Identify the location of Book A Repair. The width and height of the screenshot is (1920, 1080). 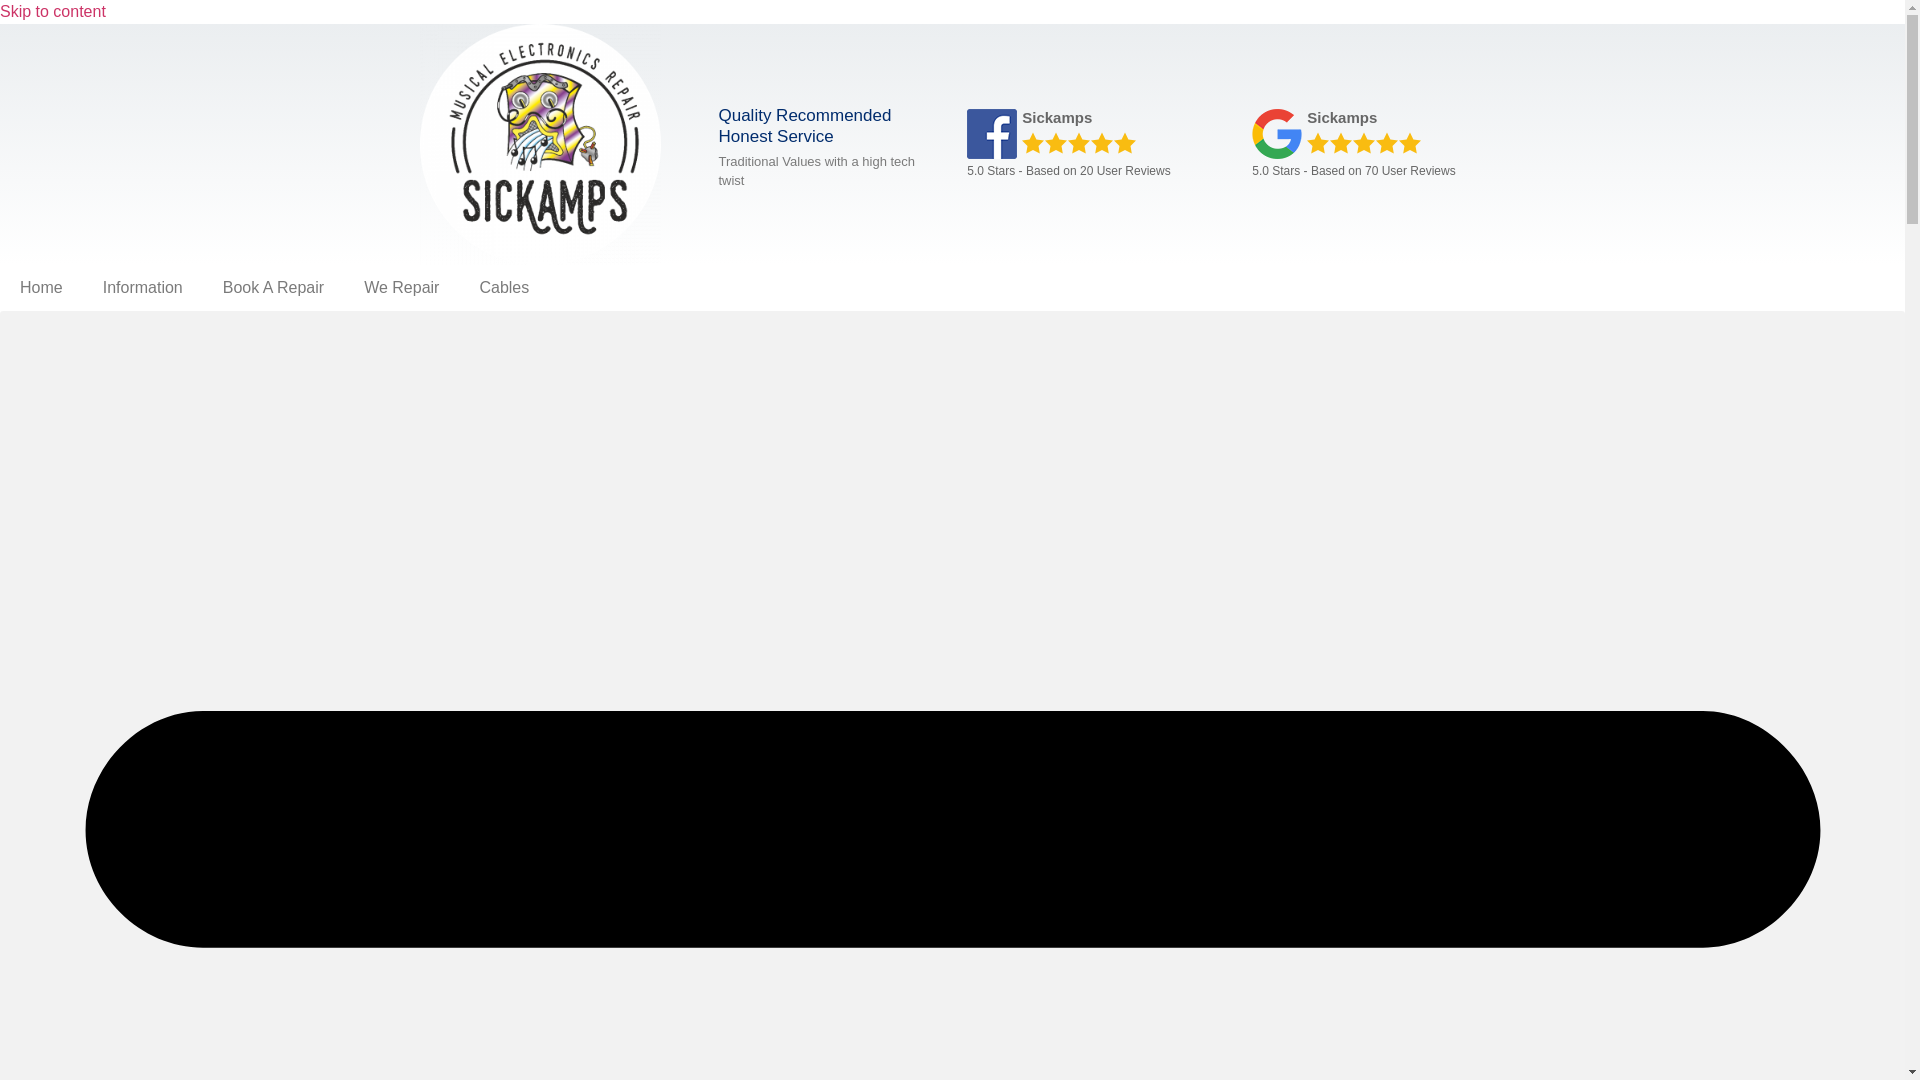
(273, 288).